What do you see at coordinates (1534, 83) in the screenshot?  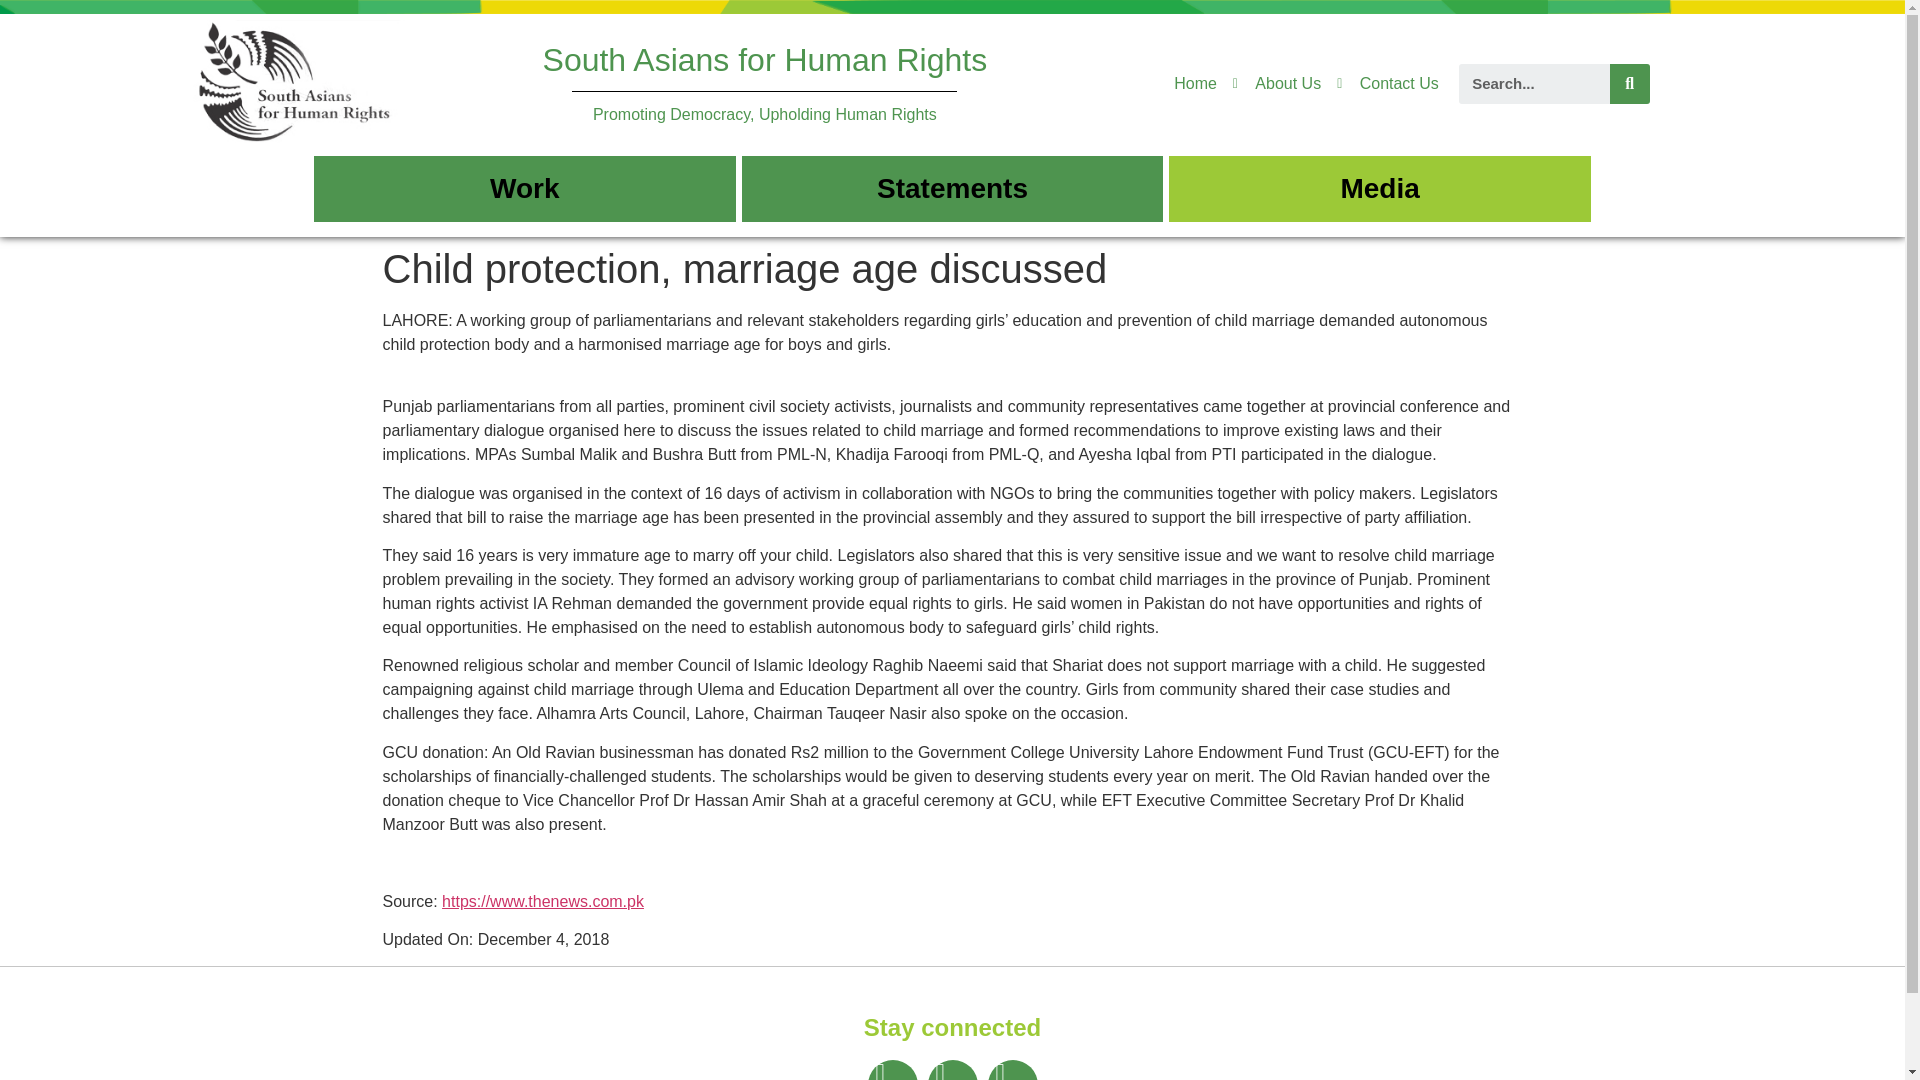 I see `Search` at bounding box center [1534, 83].